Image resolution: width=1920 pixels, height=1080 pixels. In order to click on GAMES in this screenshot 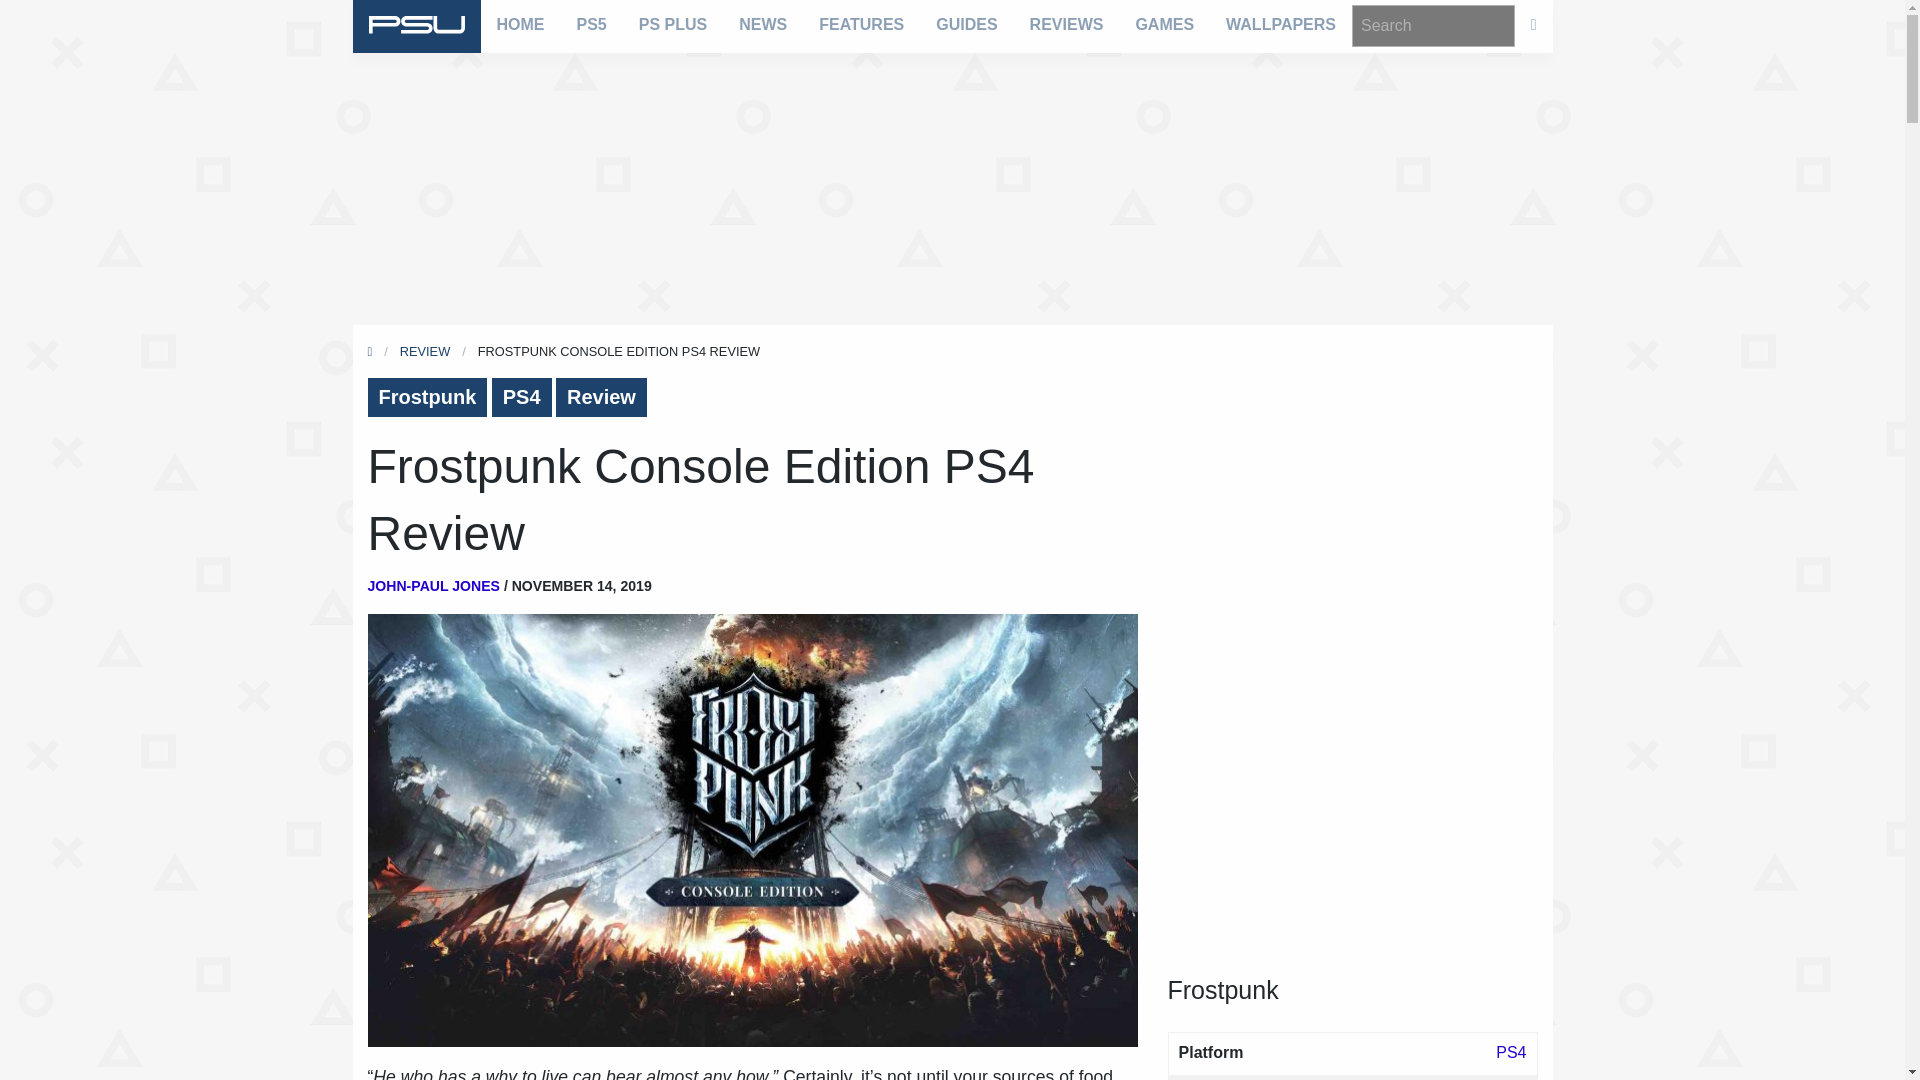, I will do `click(1164, 24)`.